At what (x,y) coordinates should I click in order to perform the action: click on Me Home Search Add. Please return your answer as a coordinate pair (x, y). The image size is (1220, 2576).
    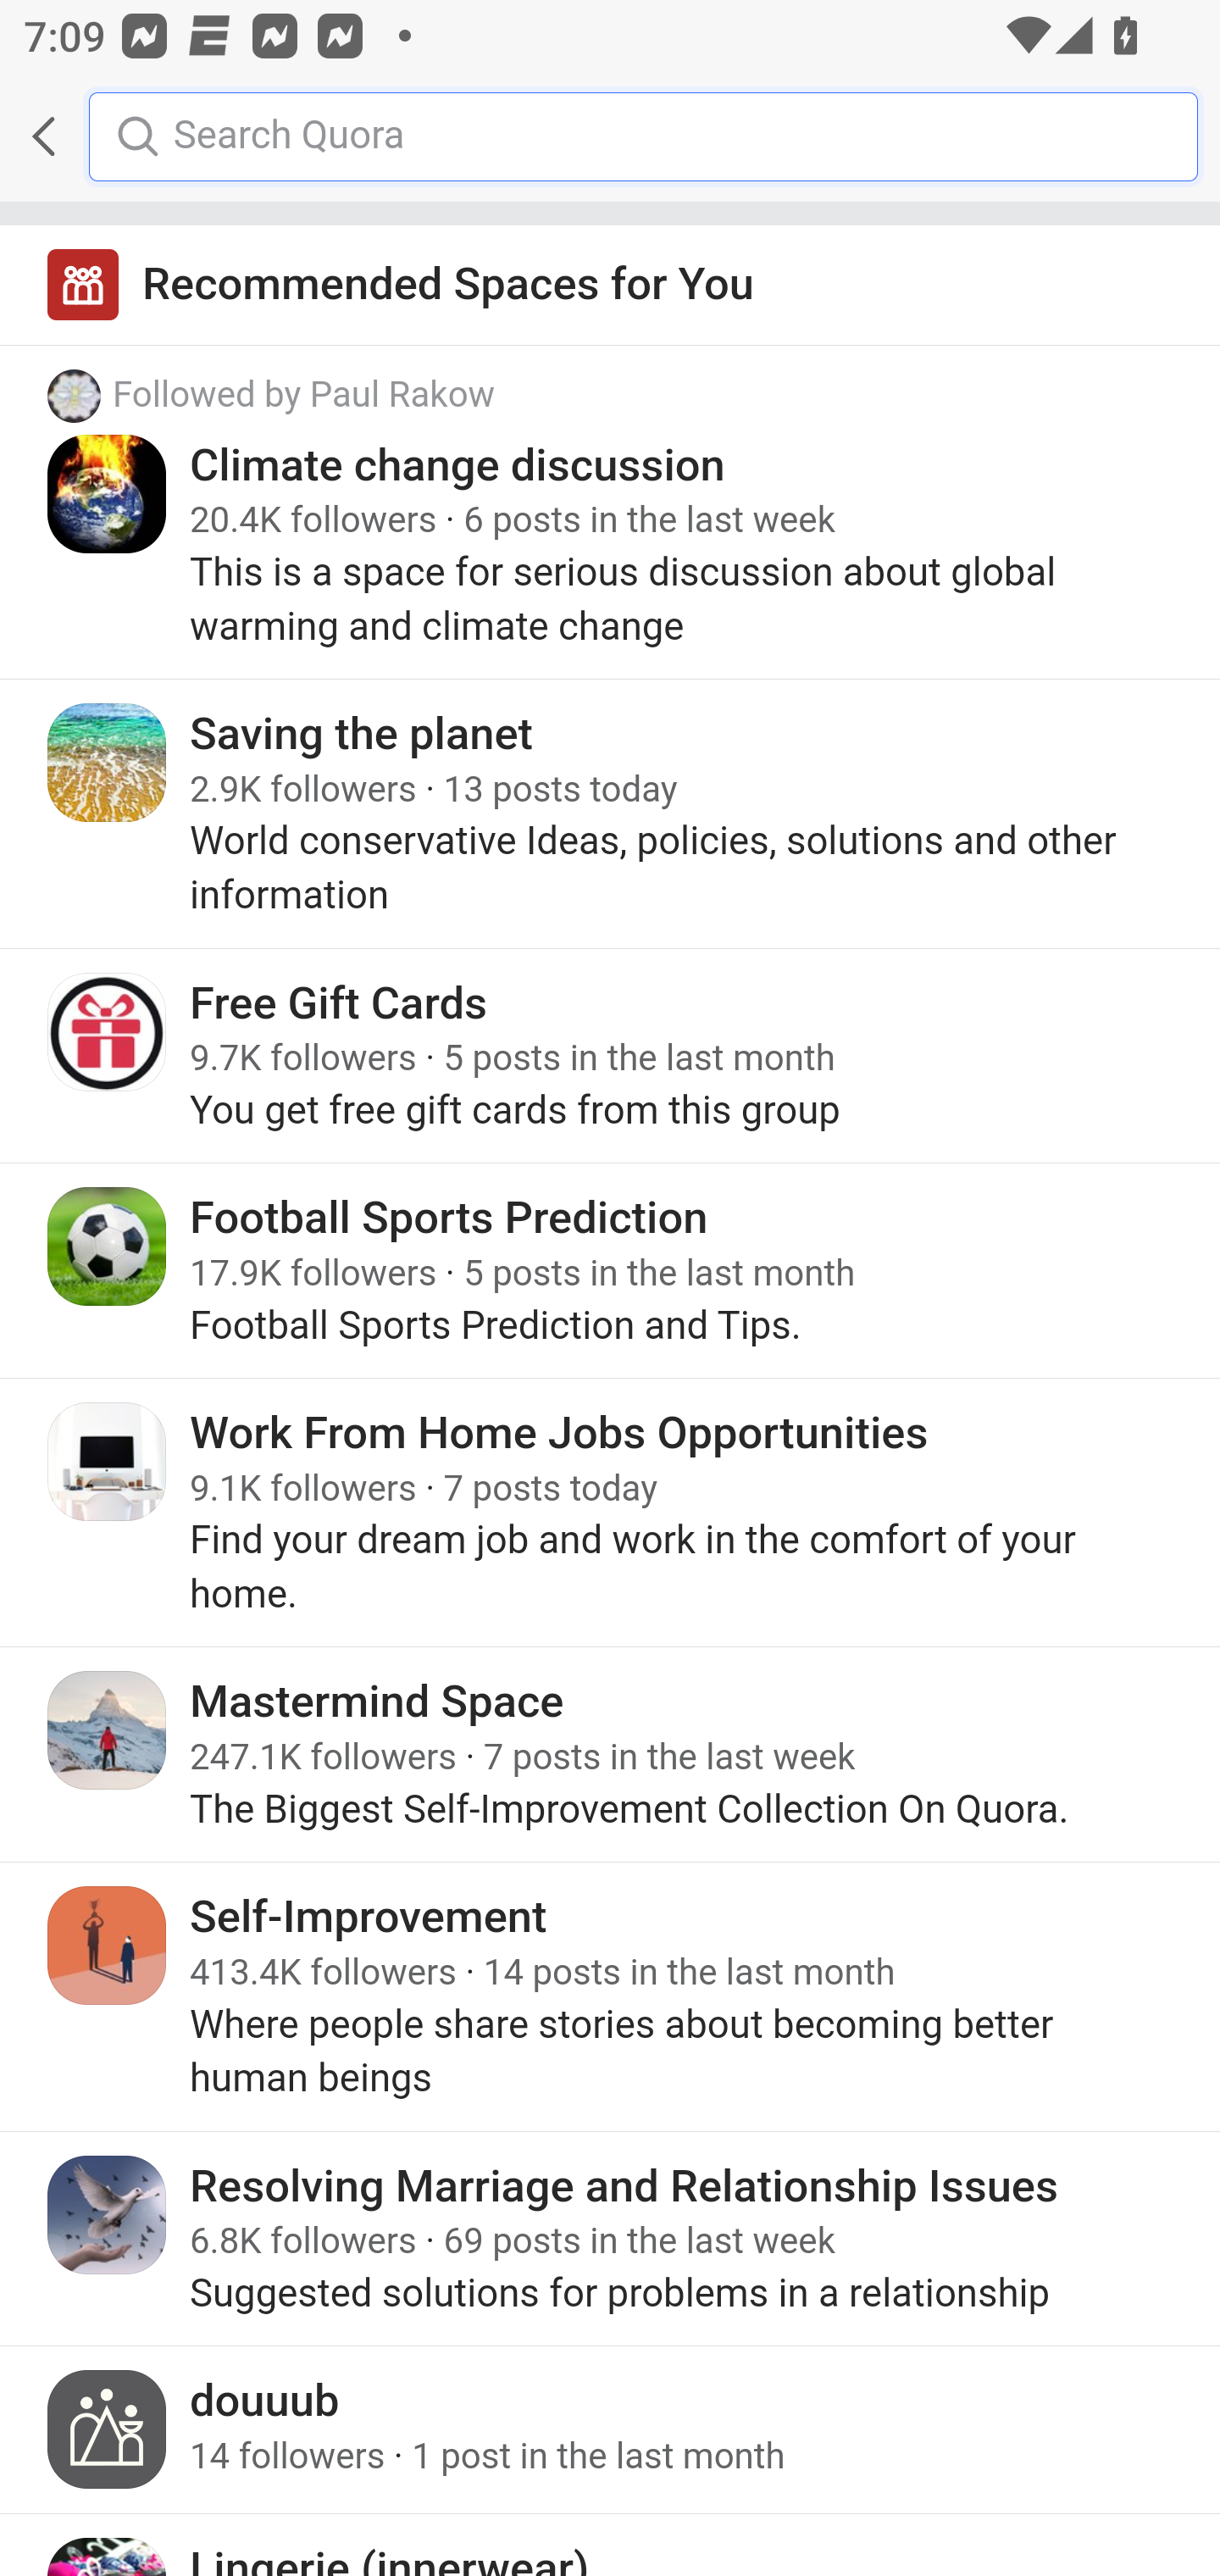
    Looking at the image, I should click on (610, 136).